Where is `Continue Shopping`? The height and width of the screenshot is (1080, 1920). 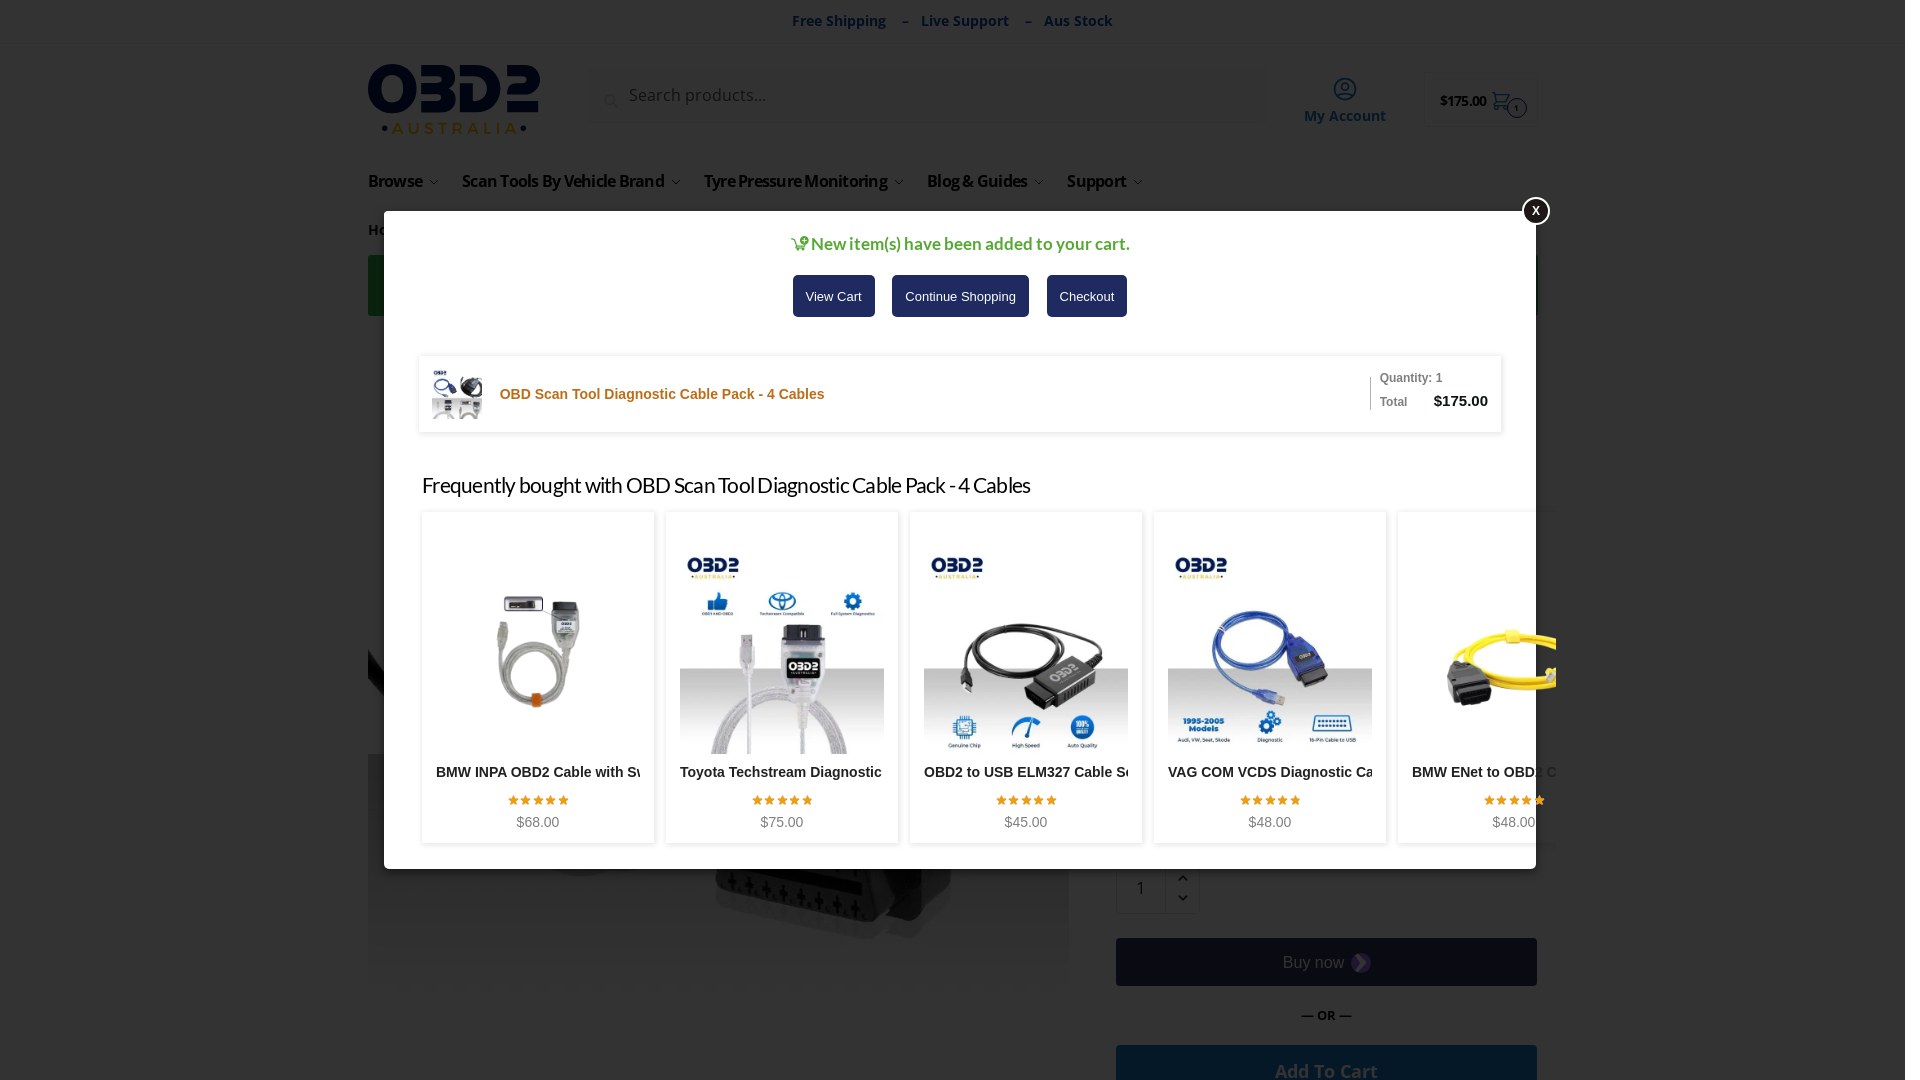 Continue Shopping is located at coordinates (960, 296).